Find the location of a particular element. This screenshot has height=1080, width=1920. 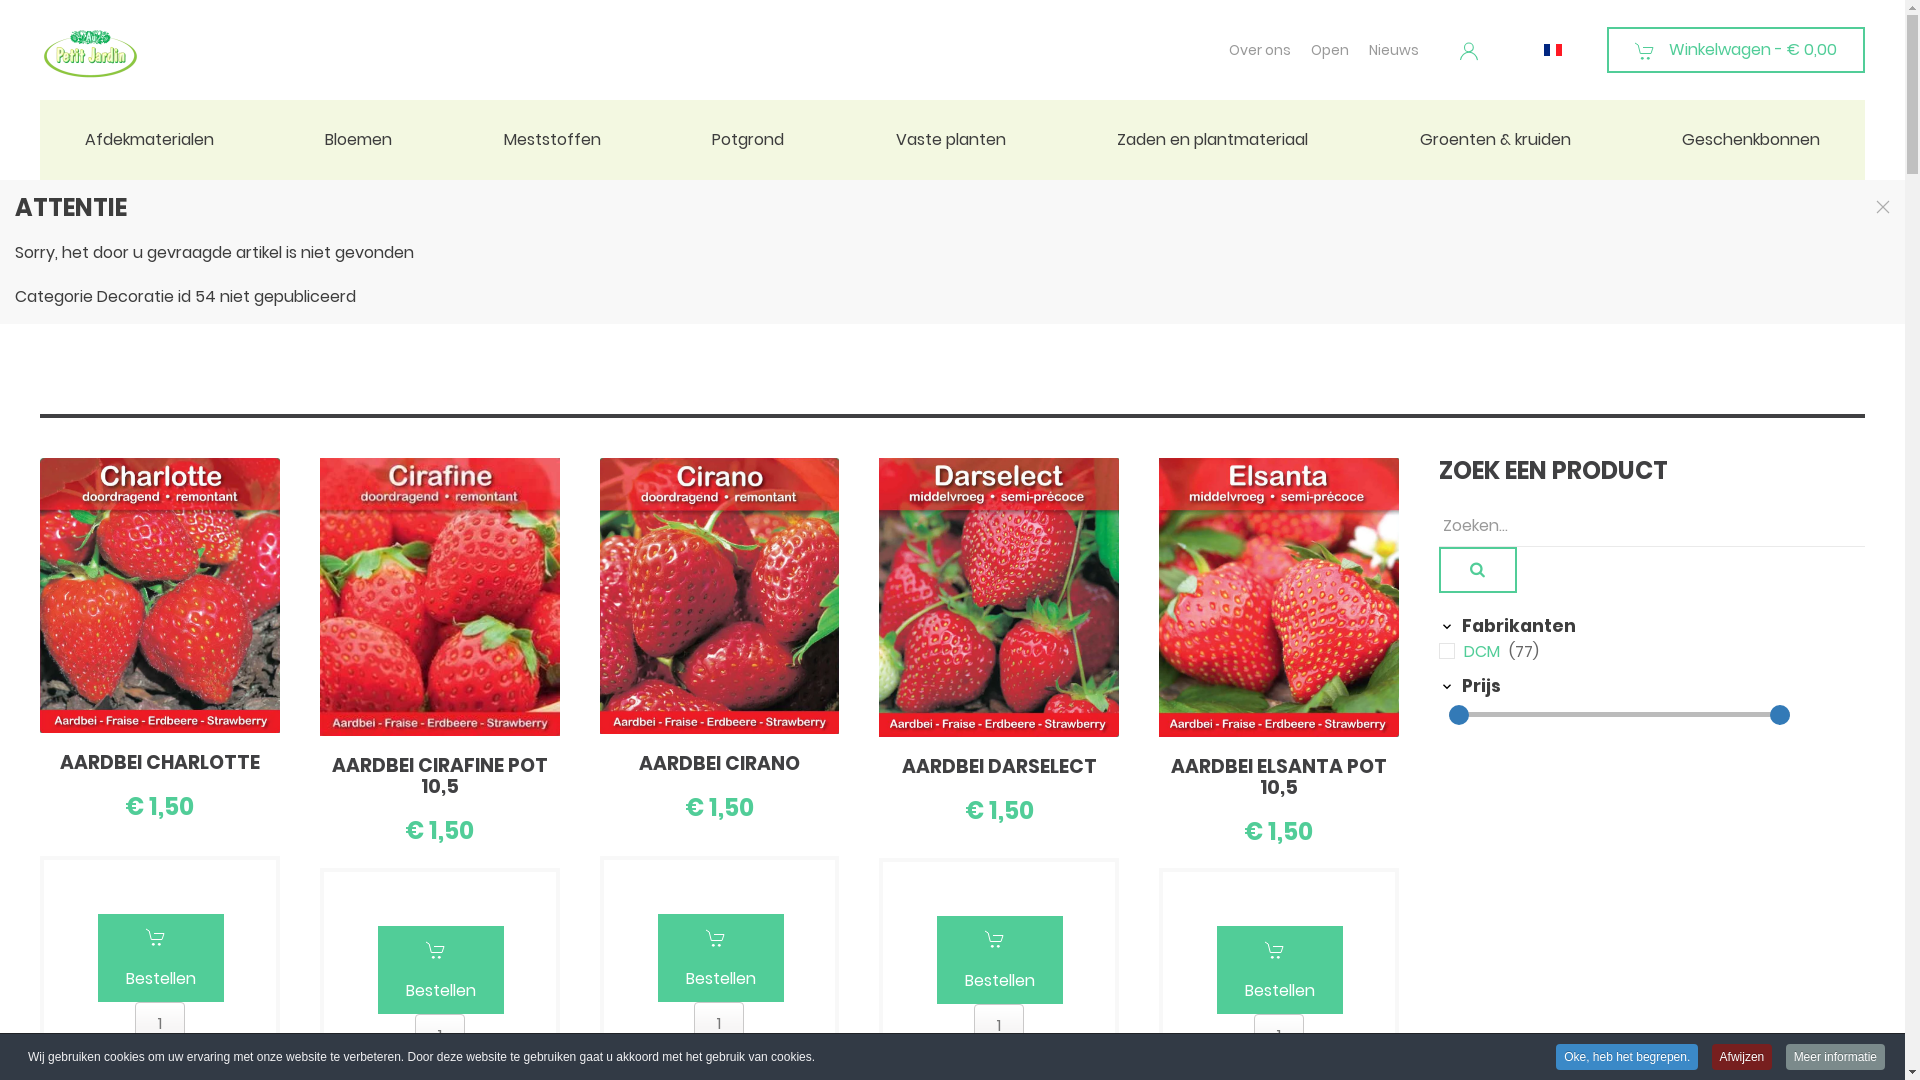

Bestellen is located at coordinates (161, 958).